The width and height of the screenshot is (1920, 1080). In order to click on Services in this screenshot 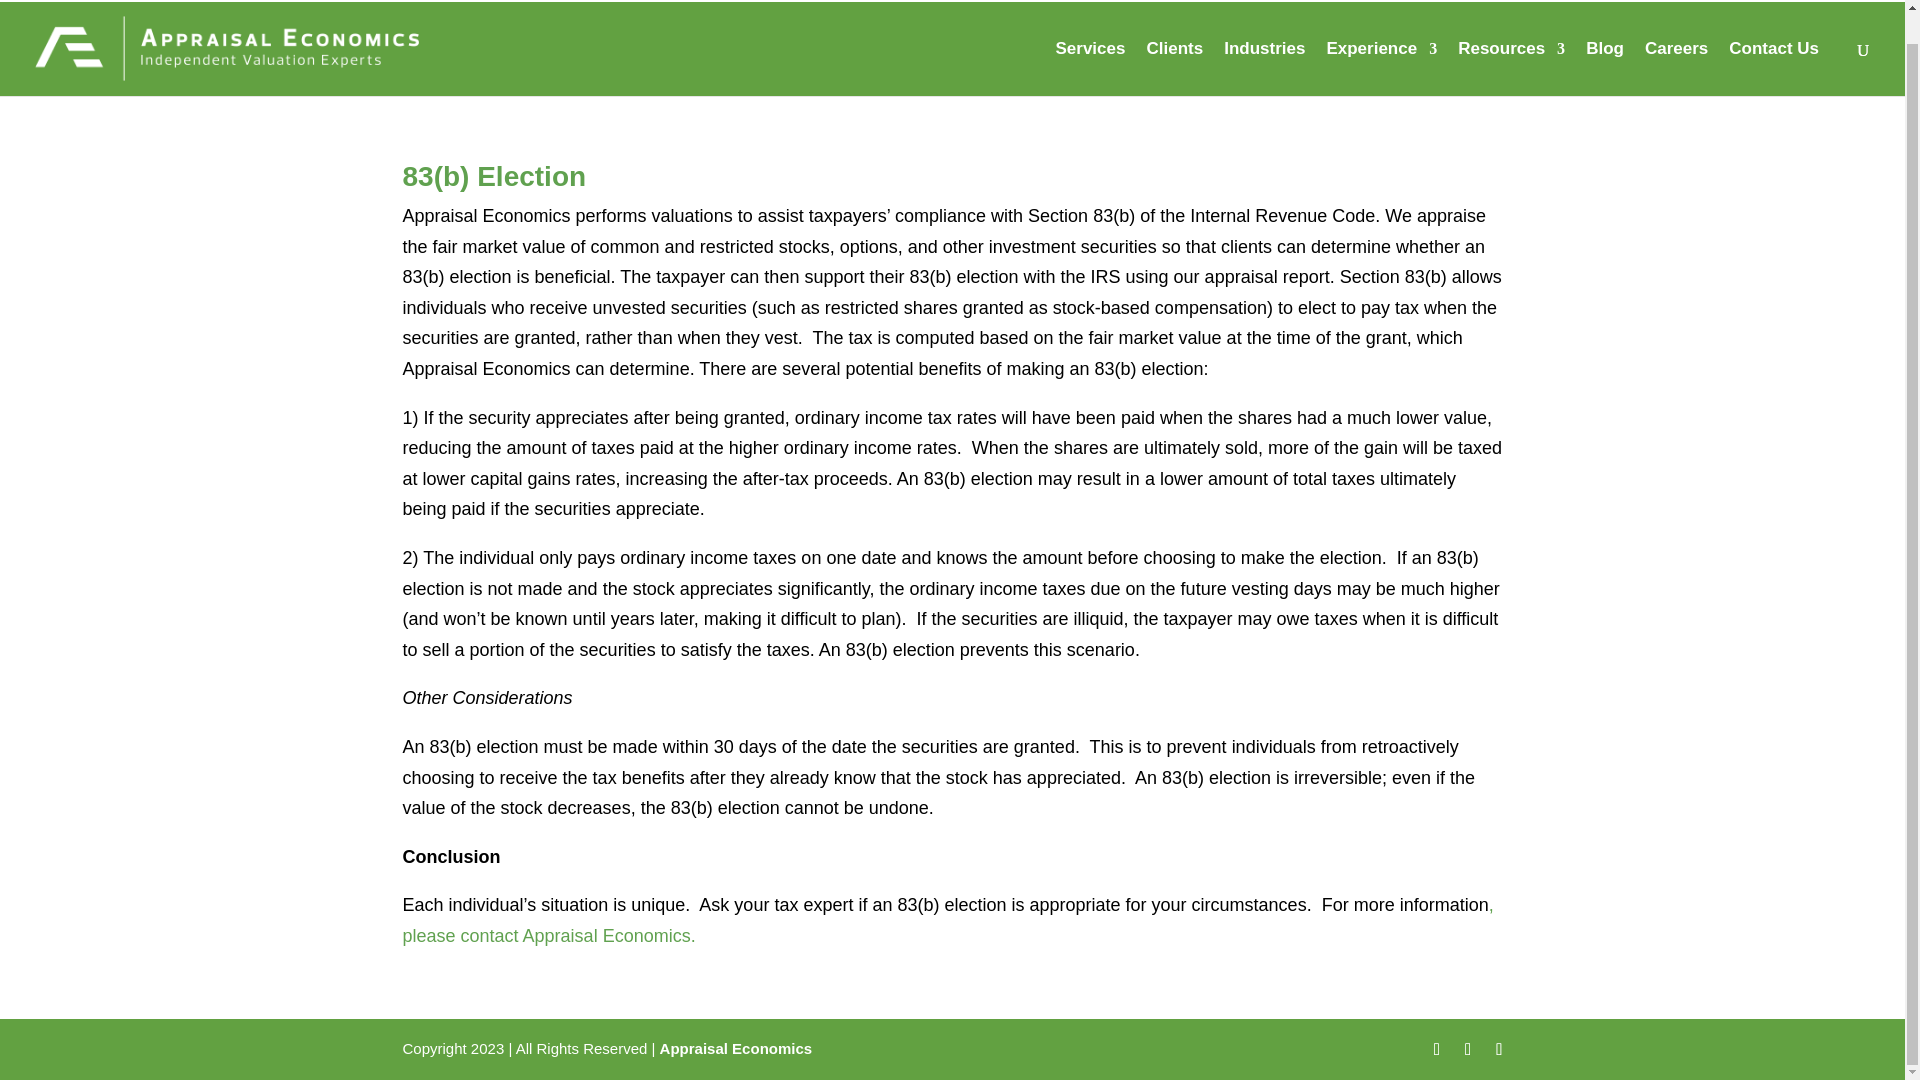, I will do `click(1090, 68)`.